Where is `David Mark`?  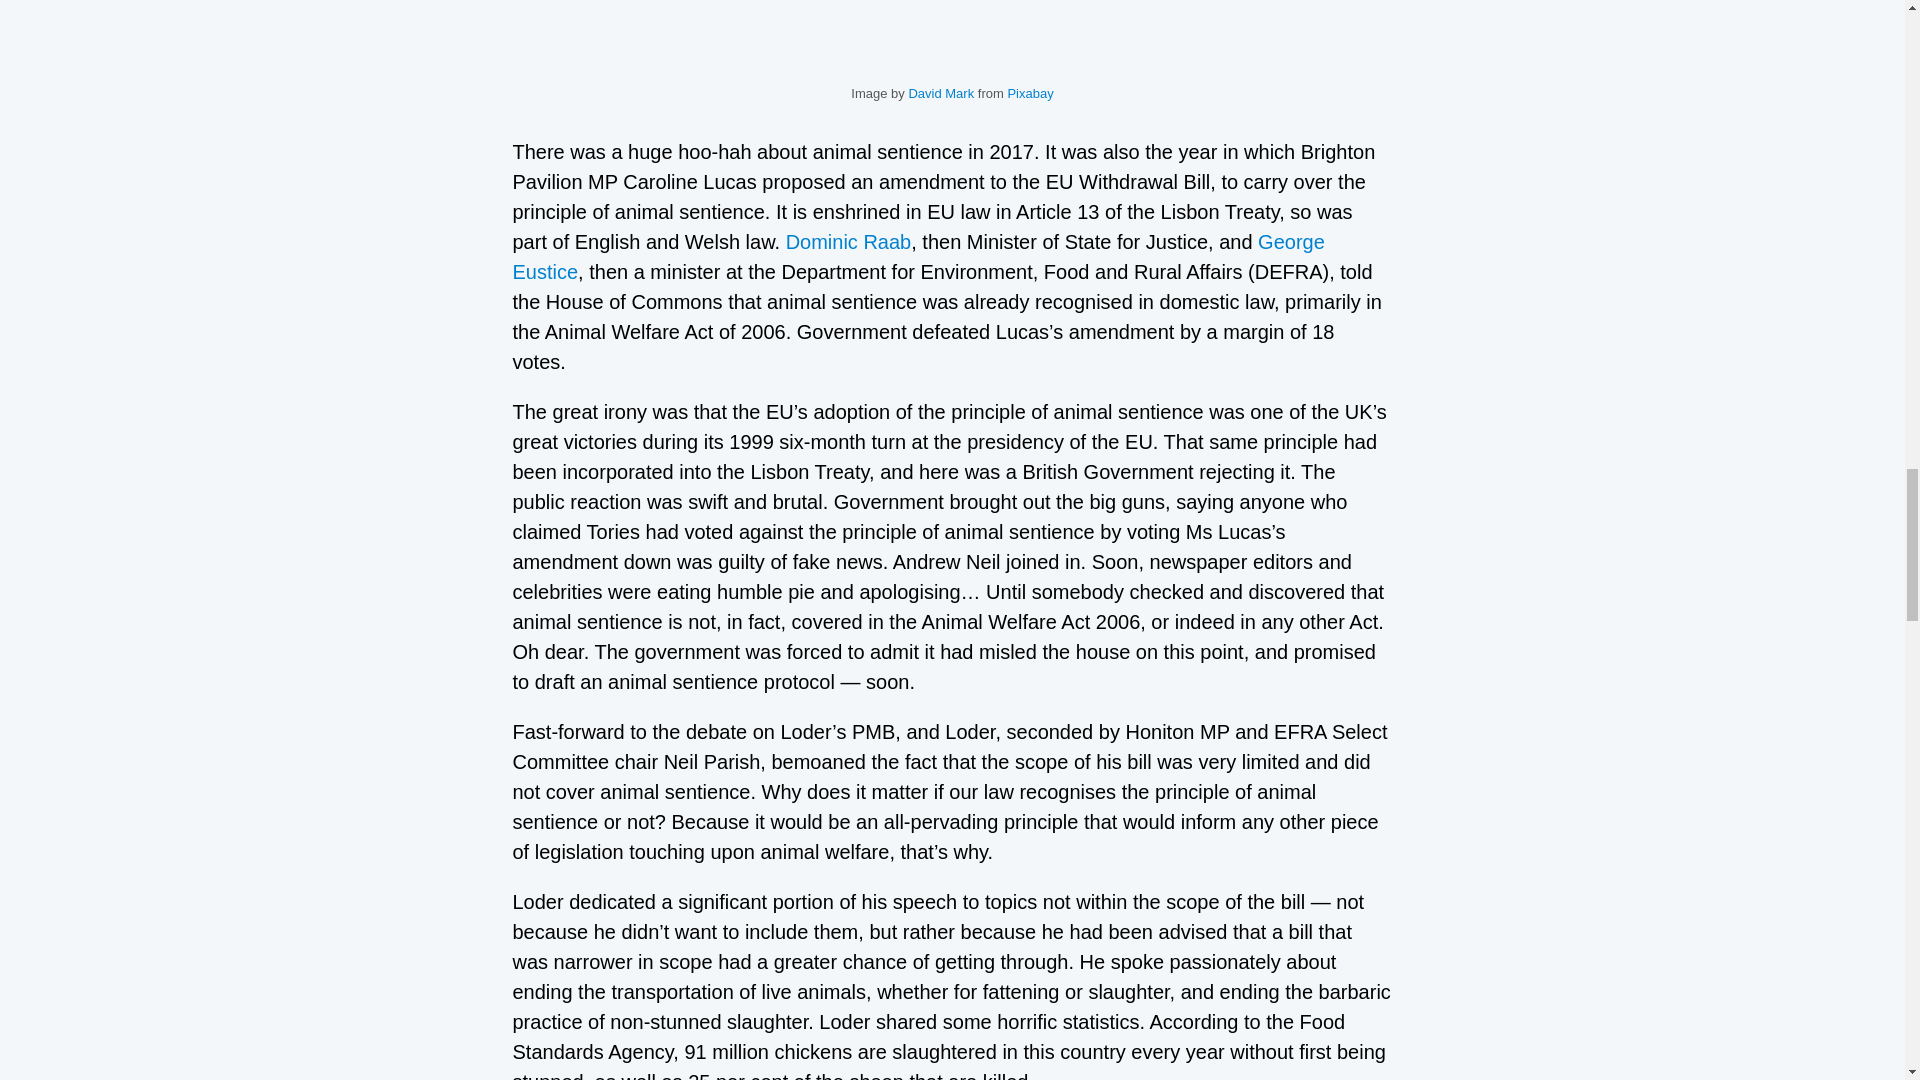 David Mark is located at coordinates (940, 94).